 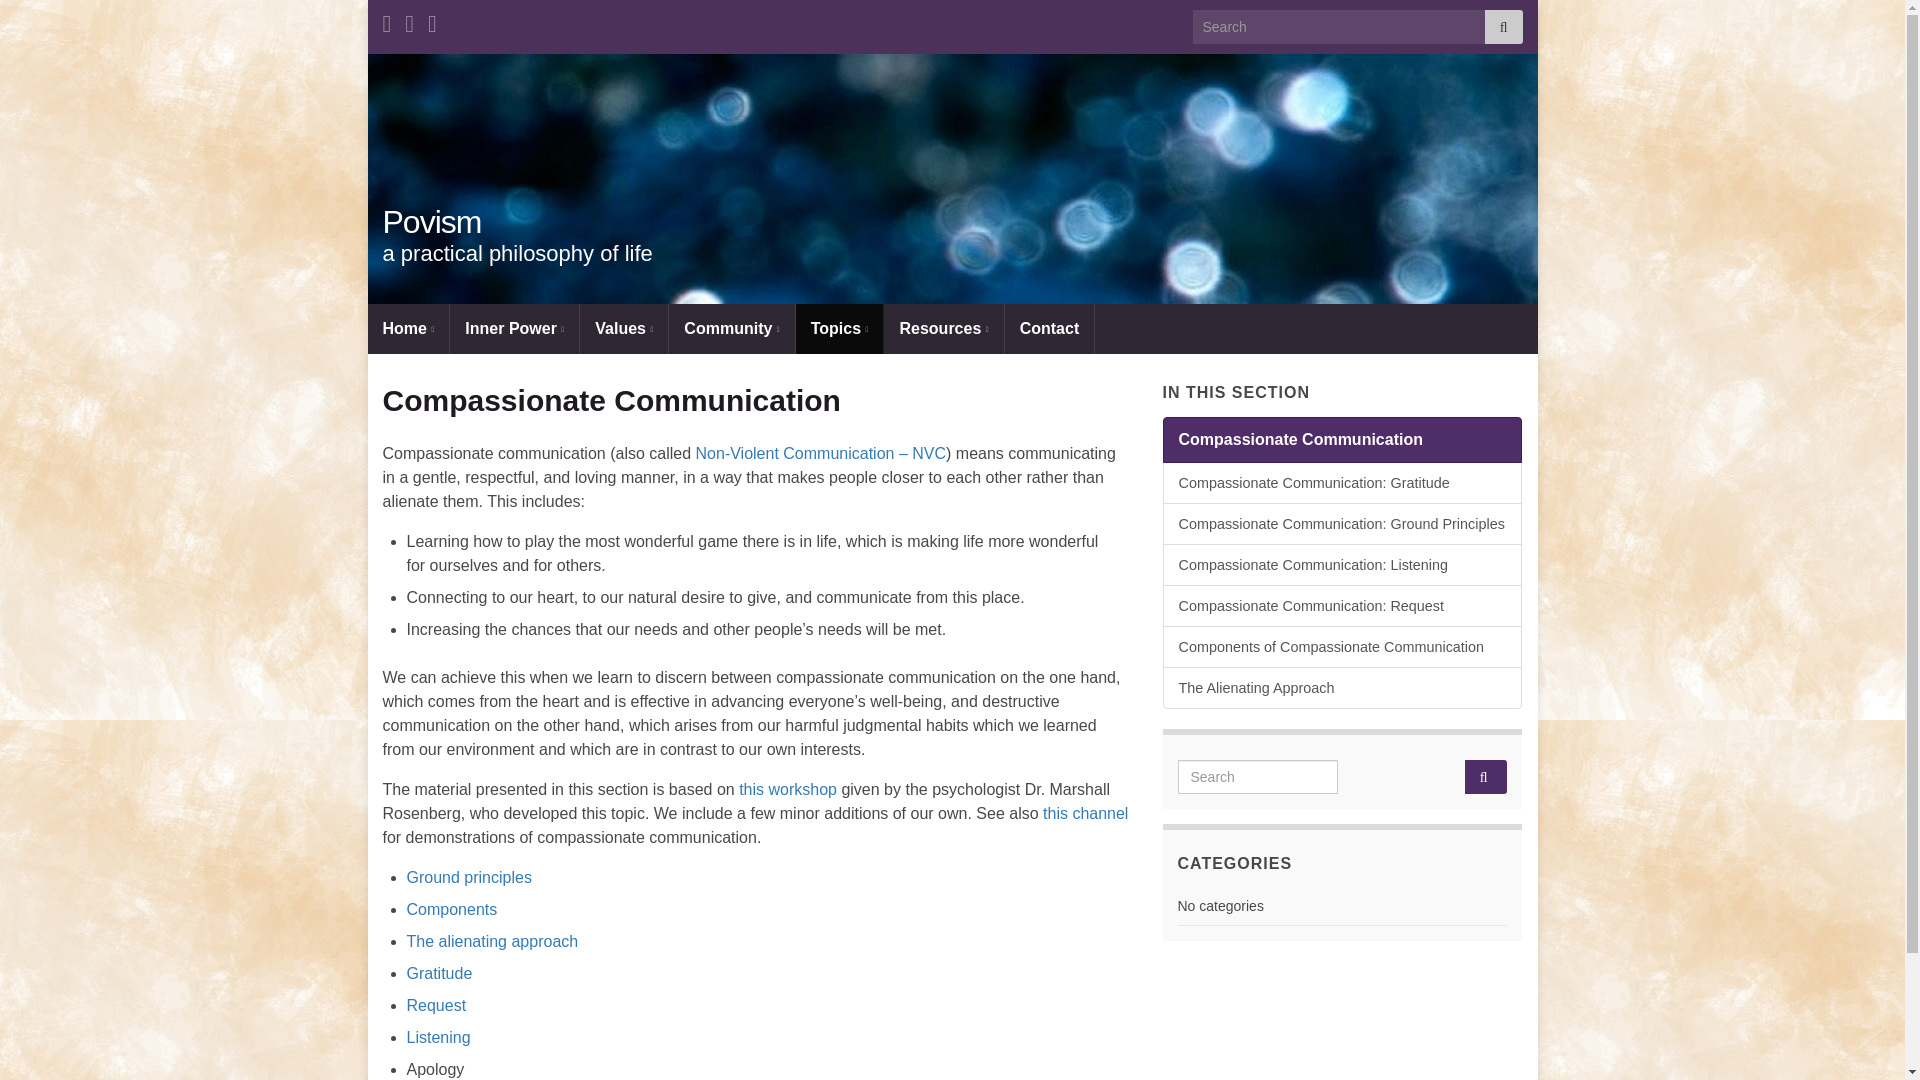 What do you see at coordinates (408, 328) in the screenshot?
I see `Home` at bounding box center [408, 328].